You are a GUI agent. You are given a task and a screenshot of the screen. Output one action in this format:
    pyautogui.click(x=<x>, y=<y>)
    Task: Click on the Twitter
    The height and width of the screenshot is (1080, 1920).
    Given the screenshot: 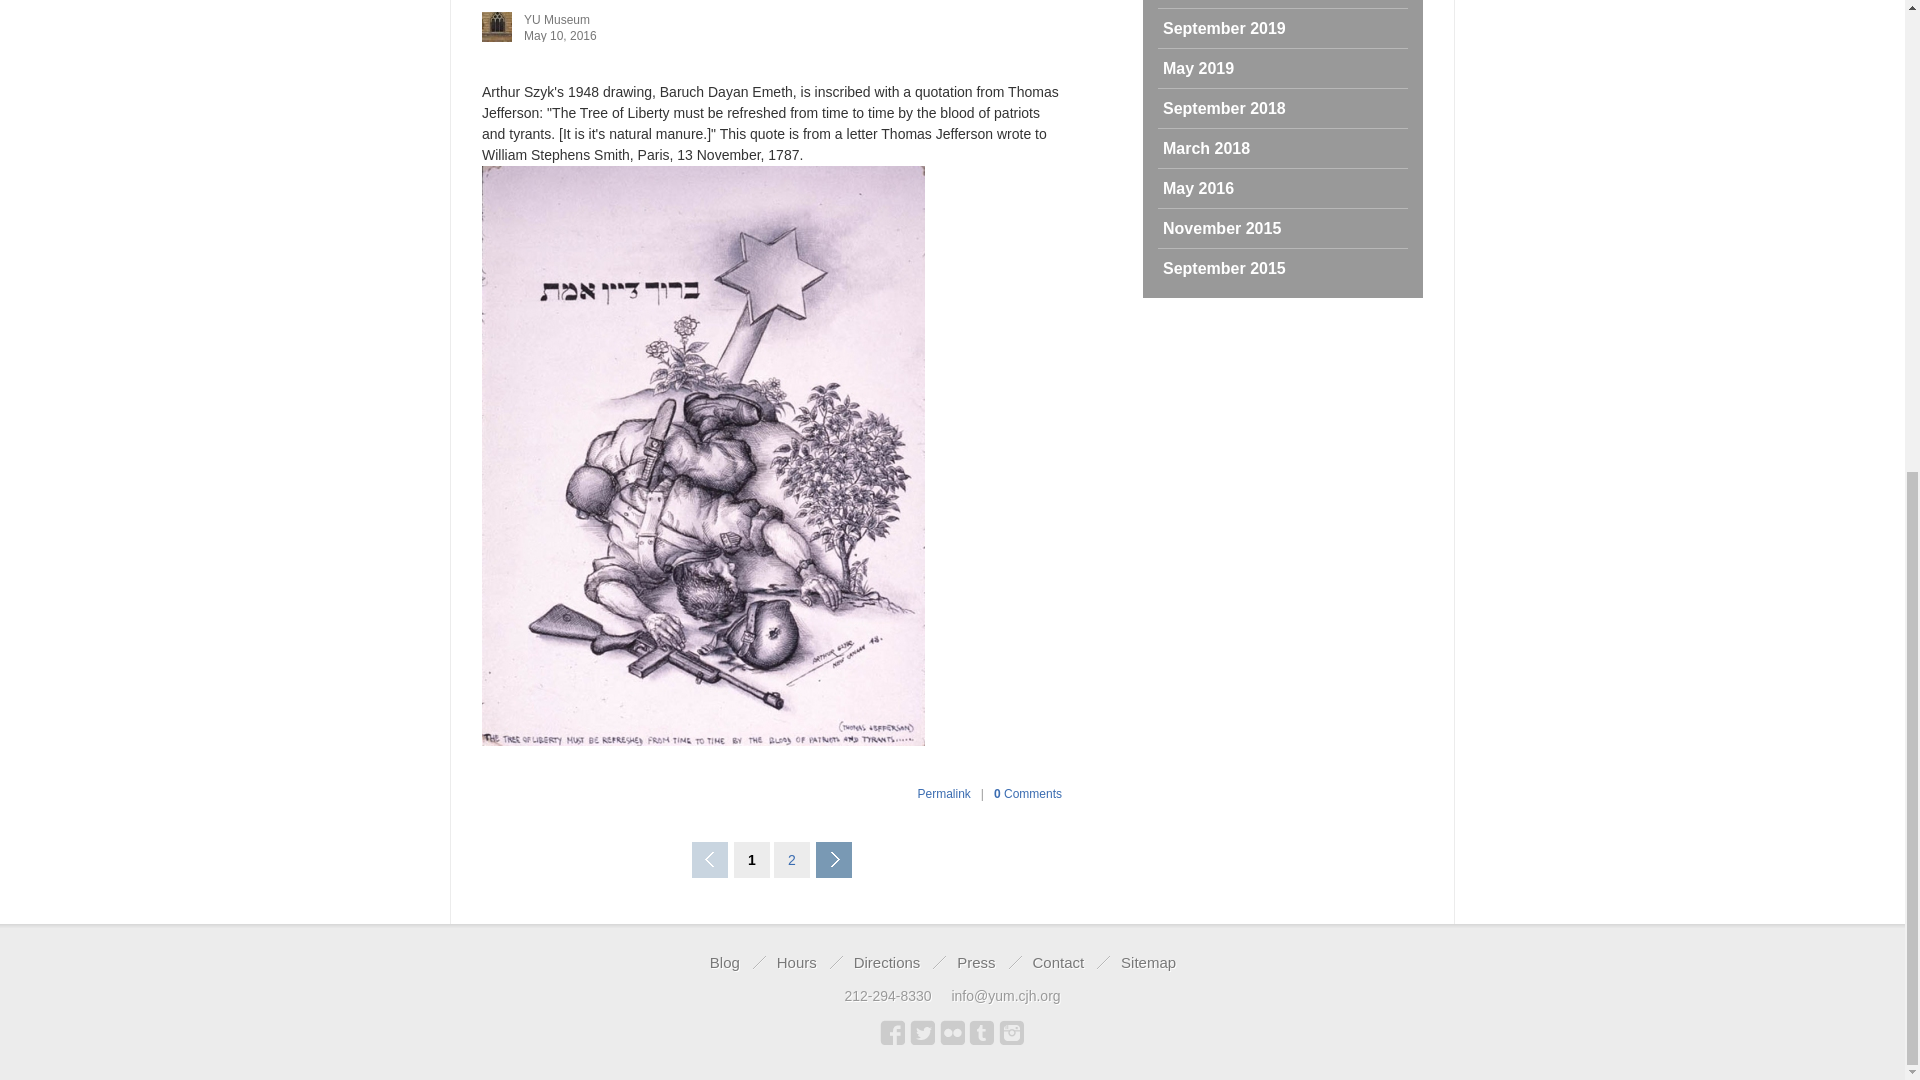 What is the action you would take?
    pyautogui.click(x=923, y=1032)
    